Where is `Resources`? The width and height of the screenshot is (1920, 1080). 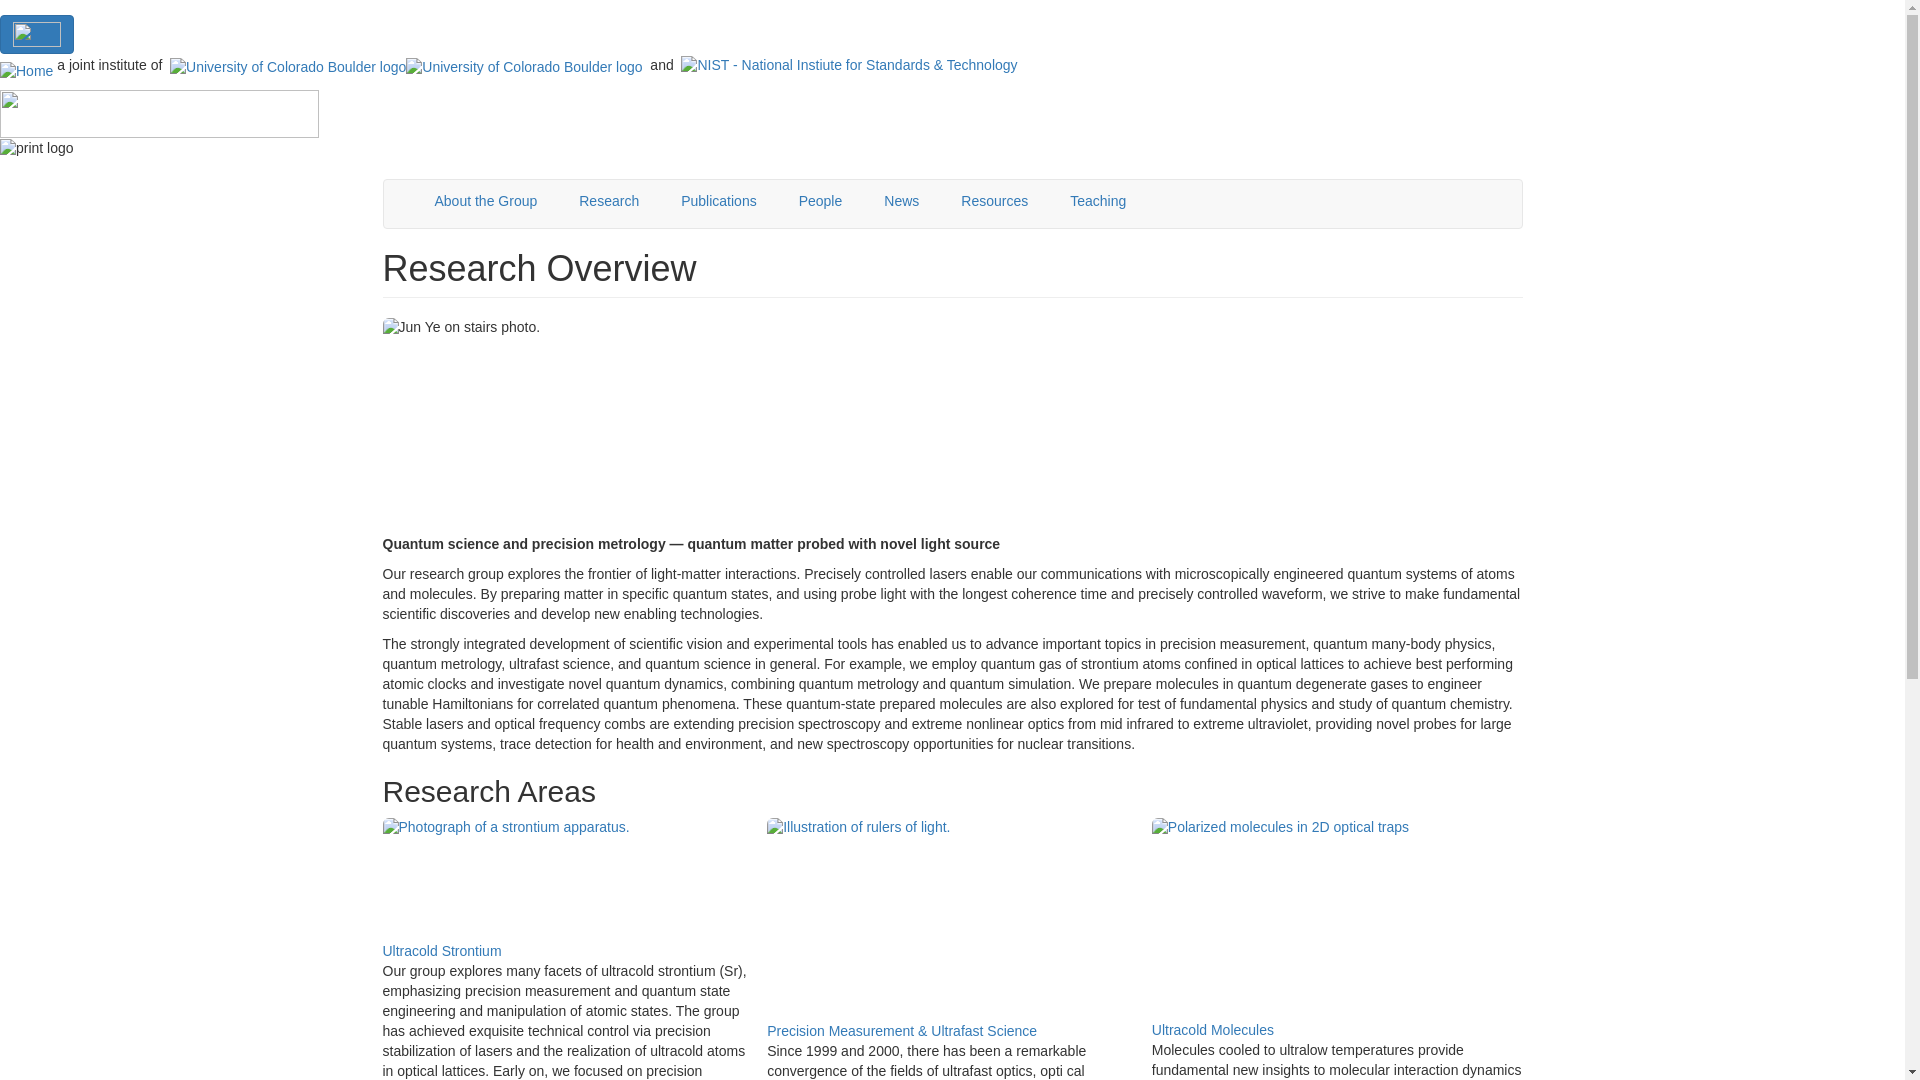 Resources is located at coordinates (994, 201).